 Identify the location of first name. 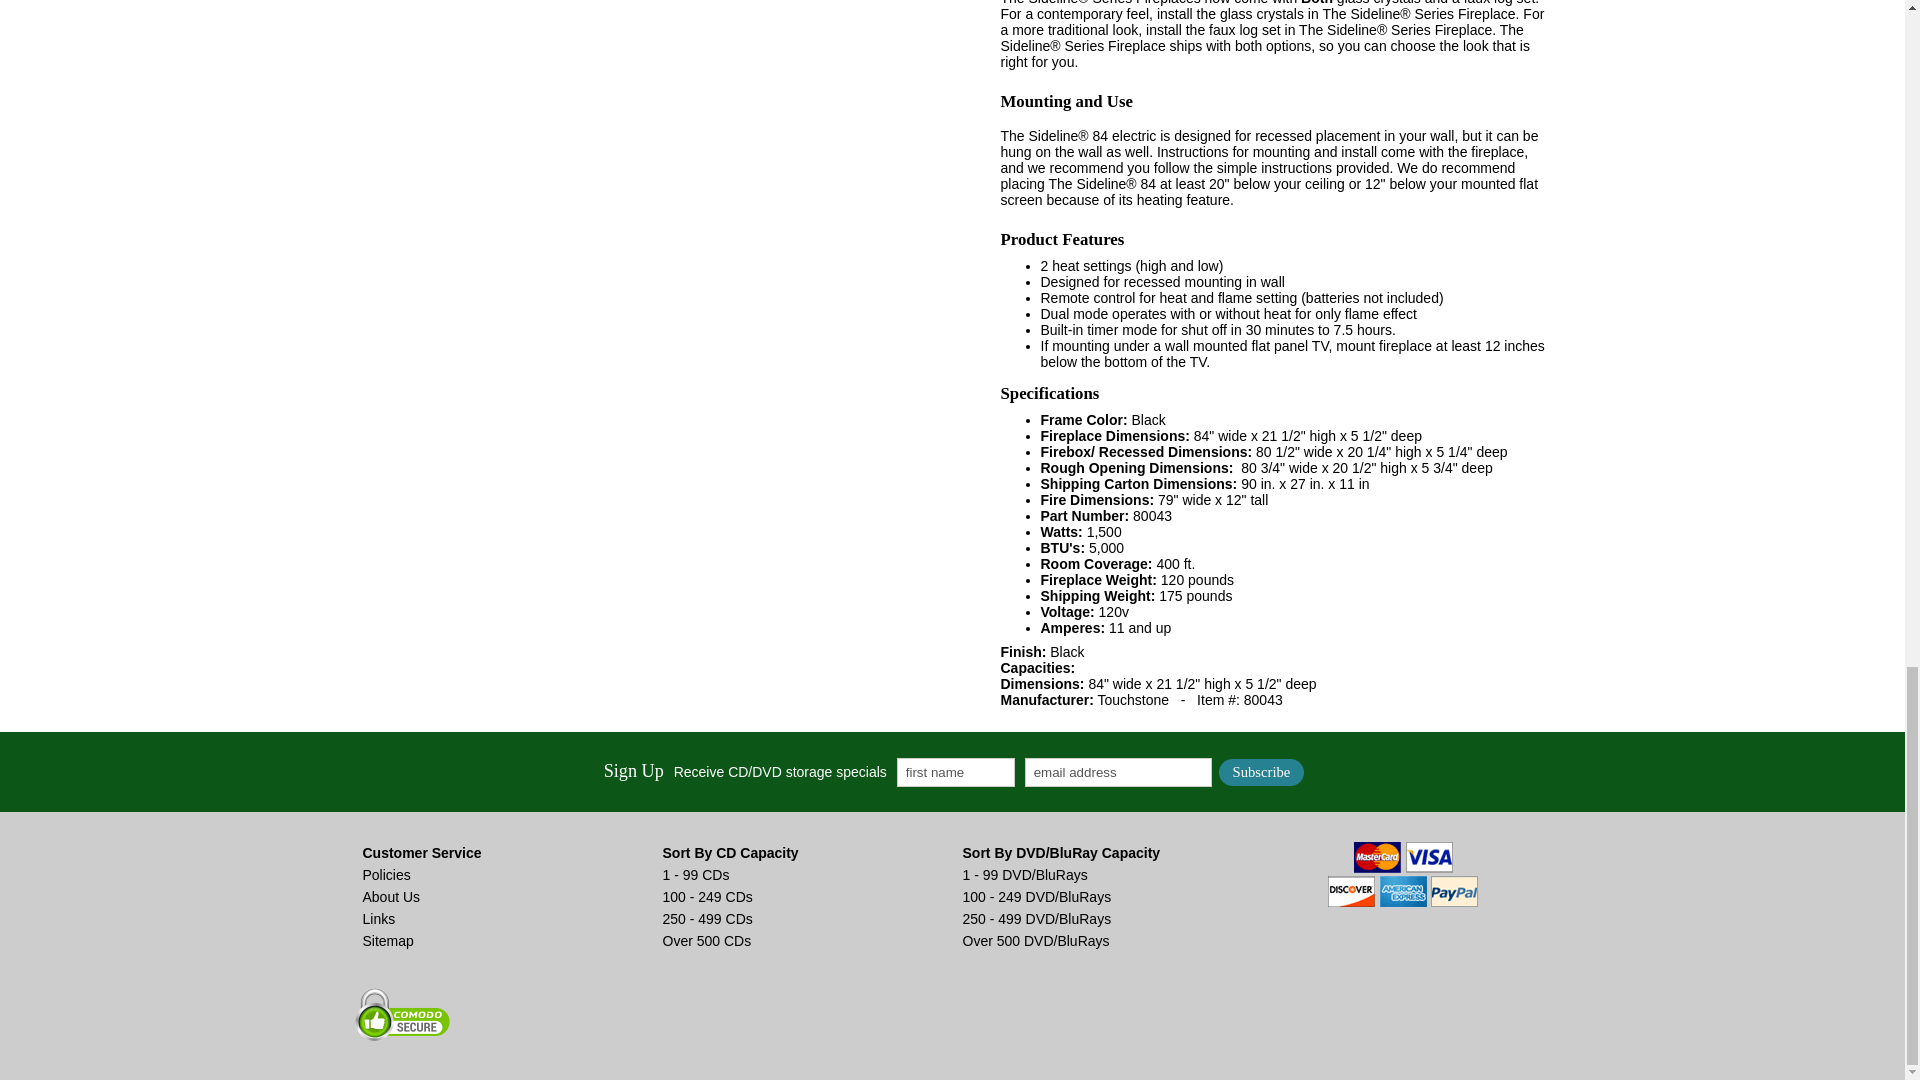
(956, 772).